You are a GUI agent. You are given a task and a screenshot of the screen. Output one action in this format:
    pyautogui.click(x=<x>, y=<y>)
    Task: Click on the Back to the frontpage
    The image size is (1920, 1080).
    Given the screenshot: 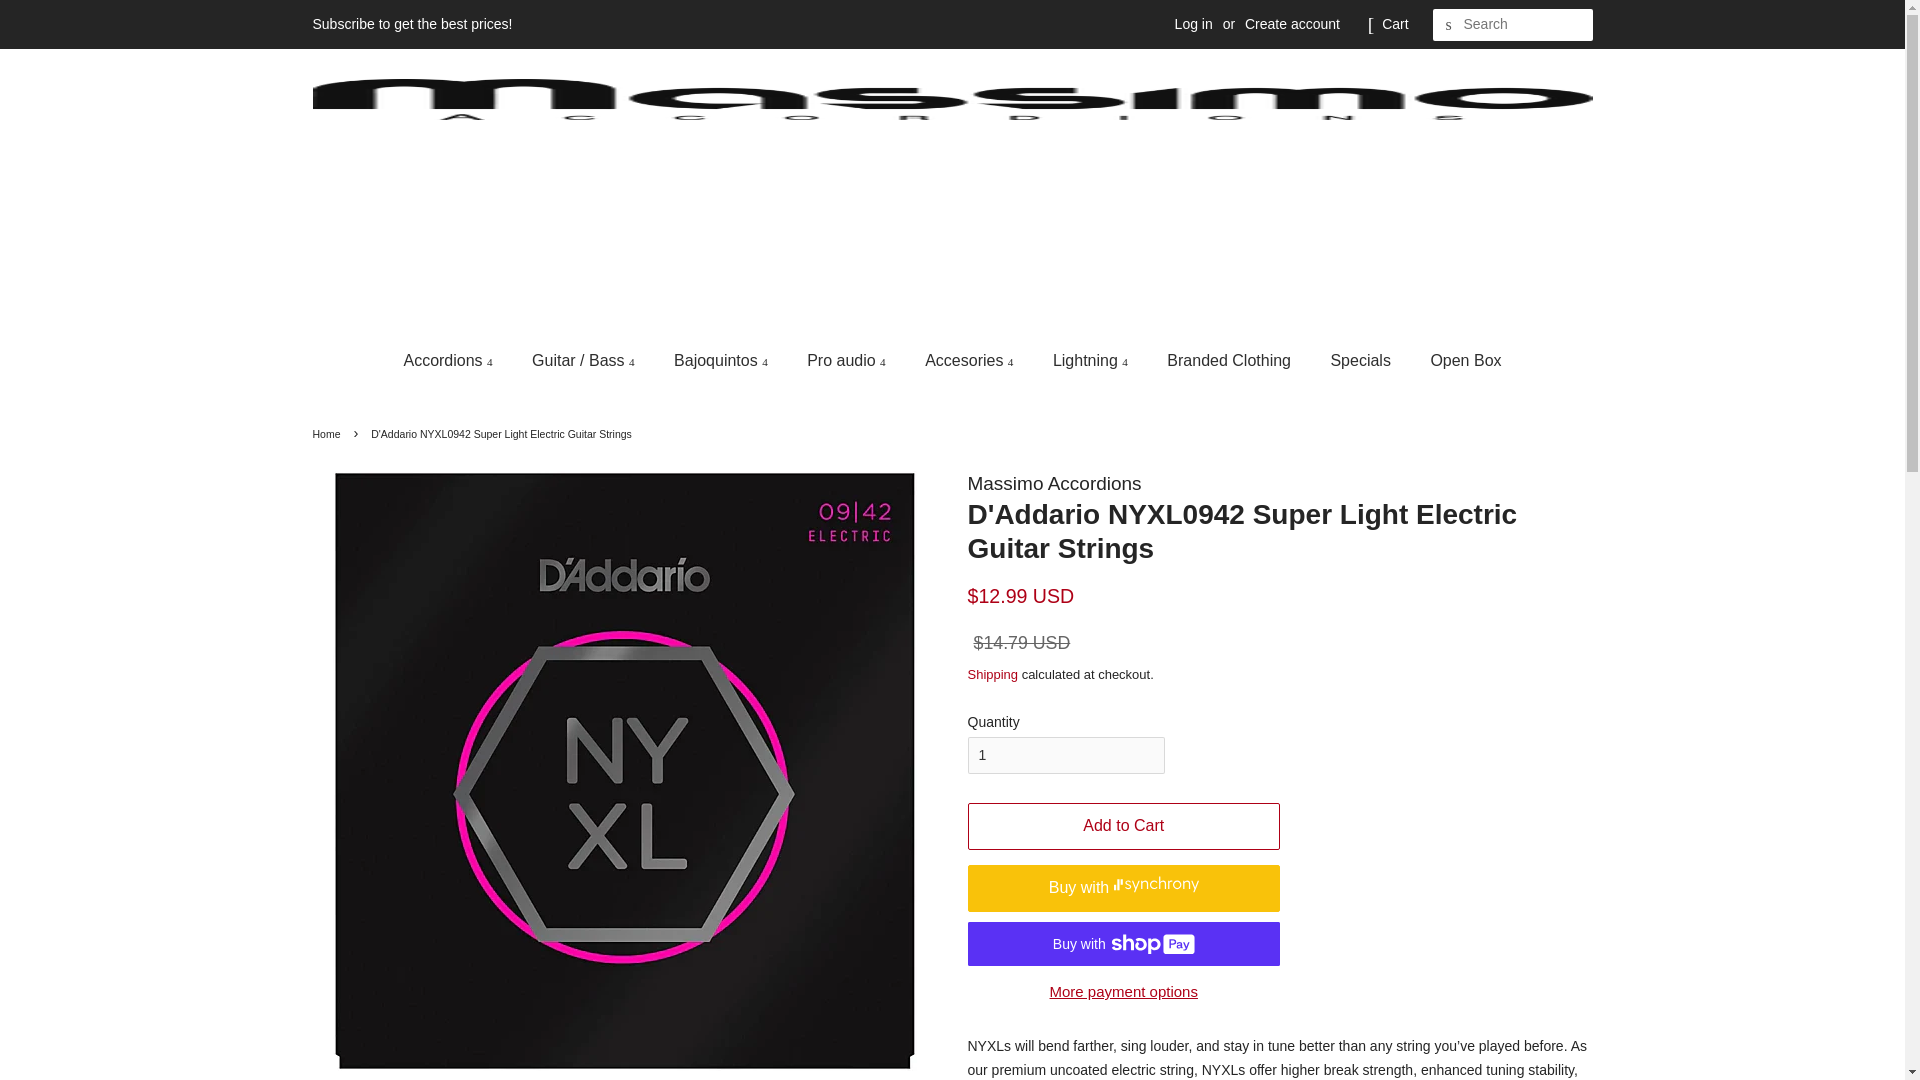 What is the action you would take?
    pyautogui.click(x=328, y=433)
    